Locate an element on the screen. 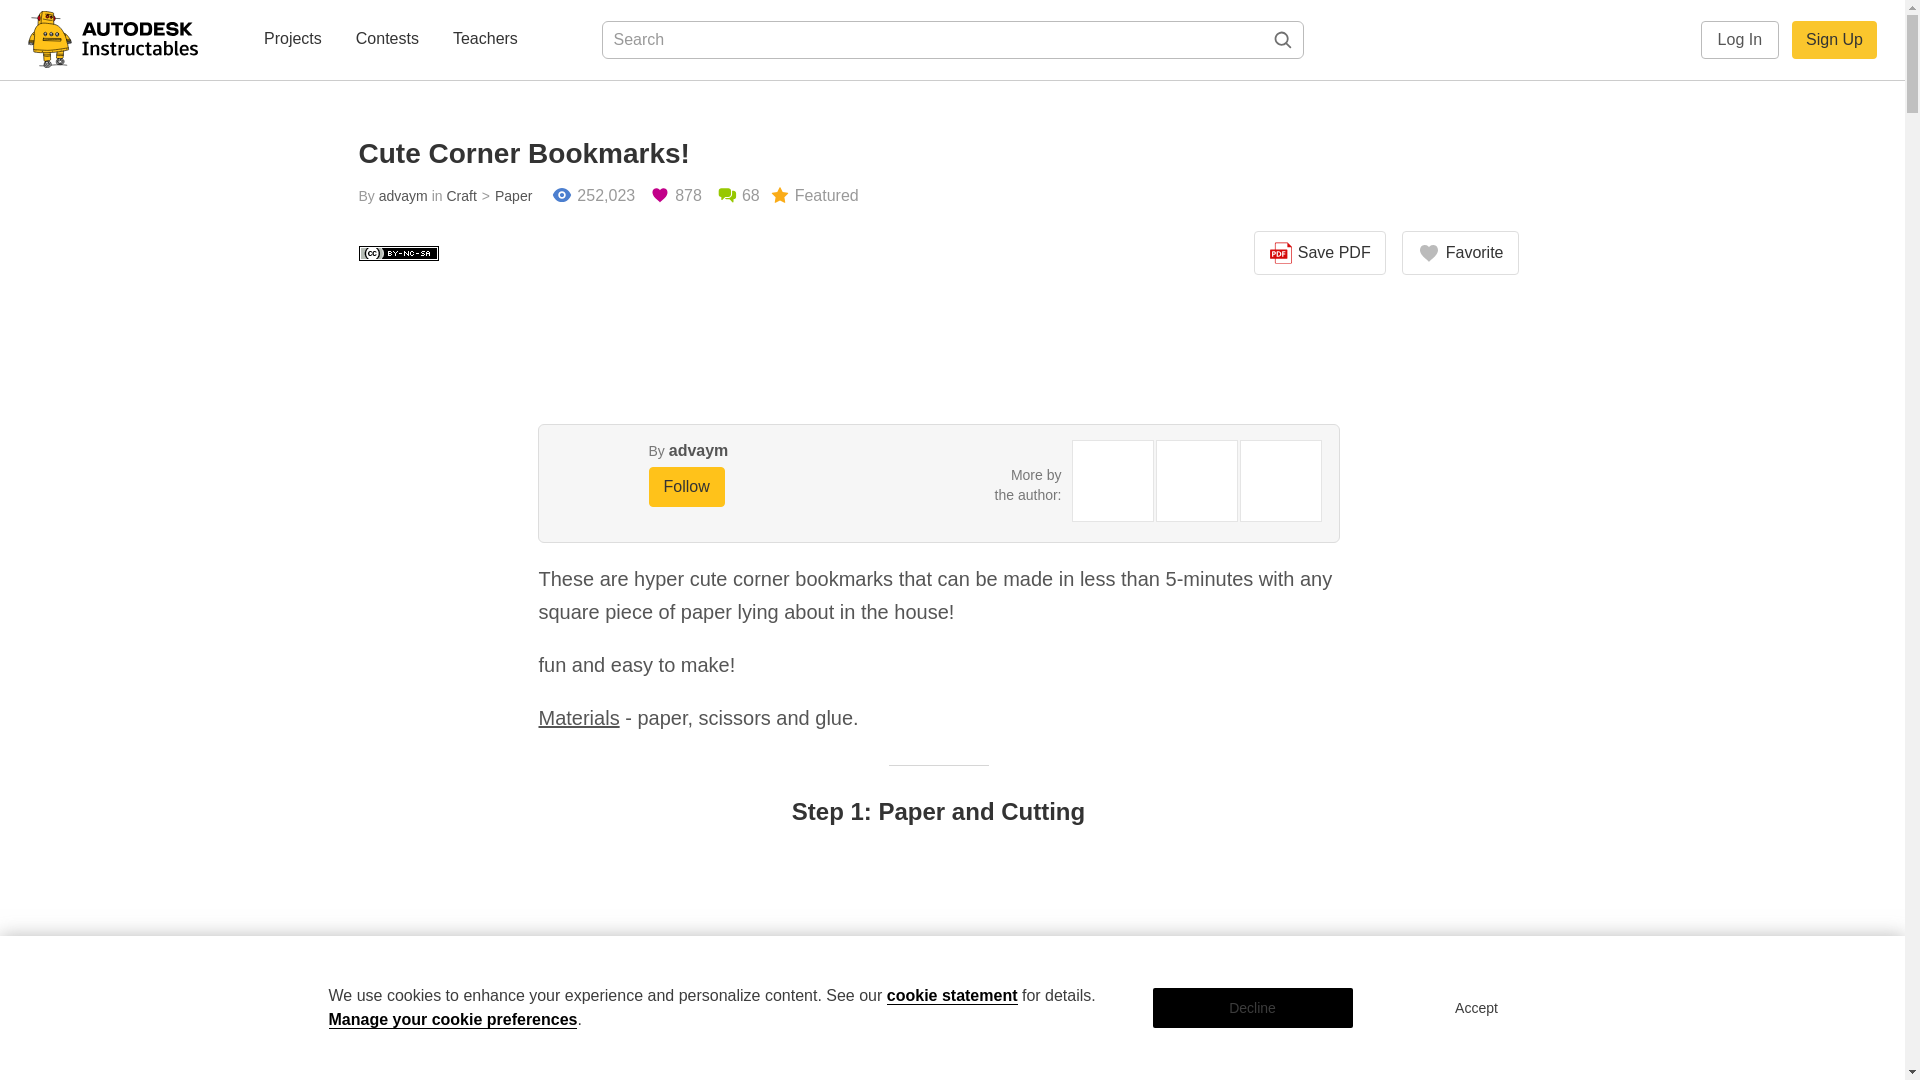  Sign Up is located at coordinates (1834, 40).